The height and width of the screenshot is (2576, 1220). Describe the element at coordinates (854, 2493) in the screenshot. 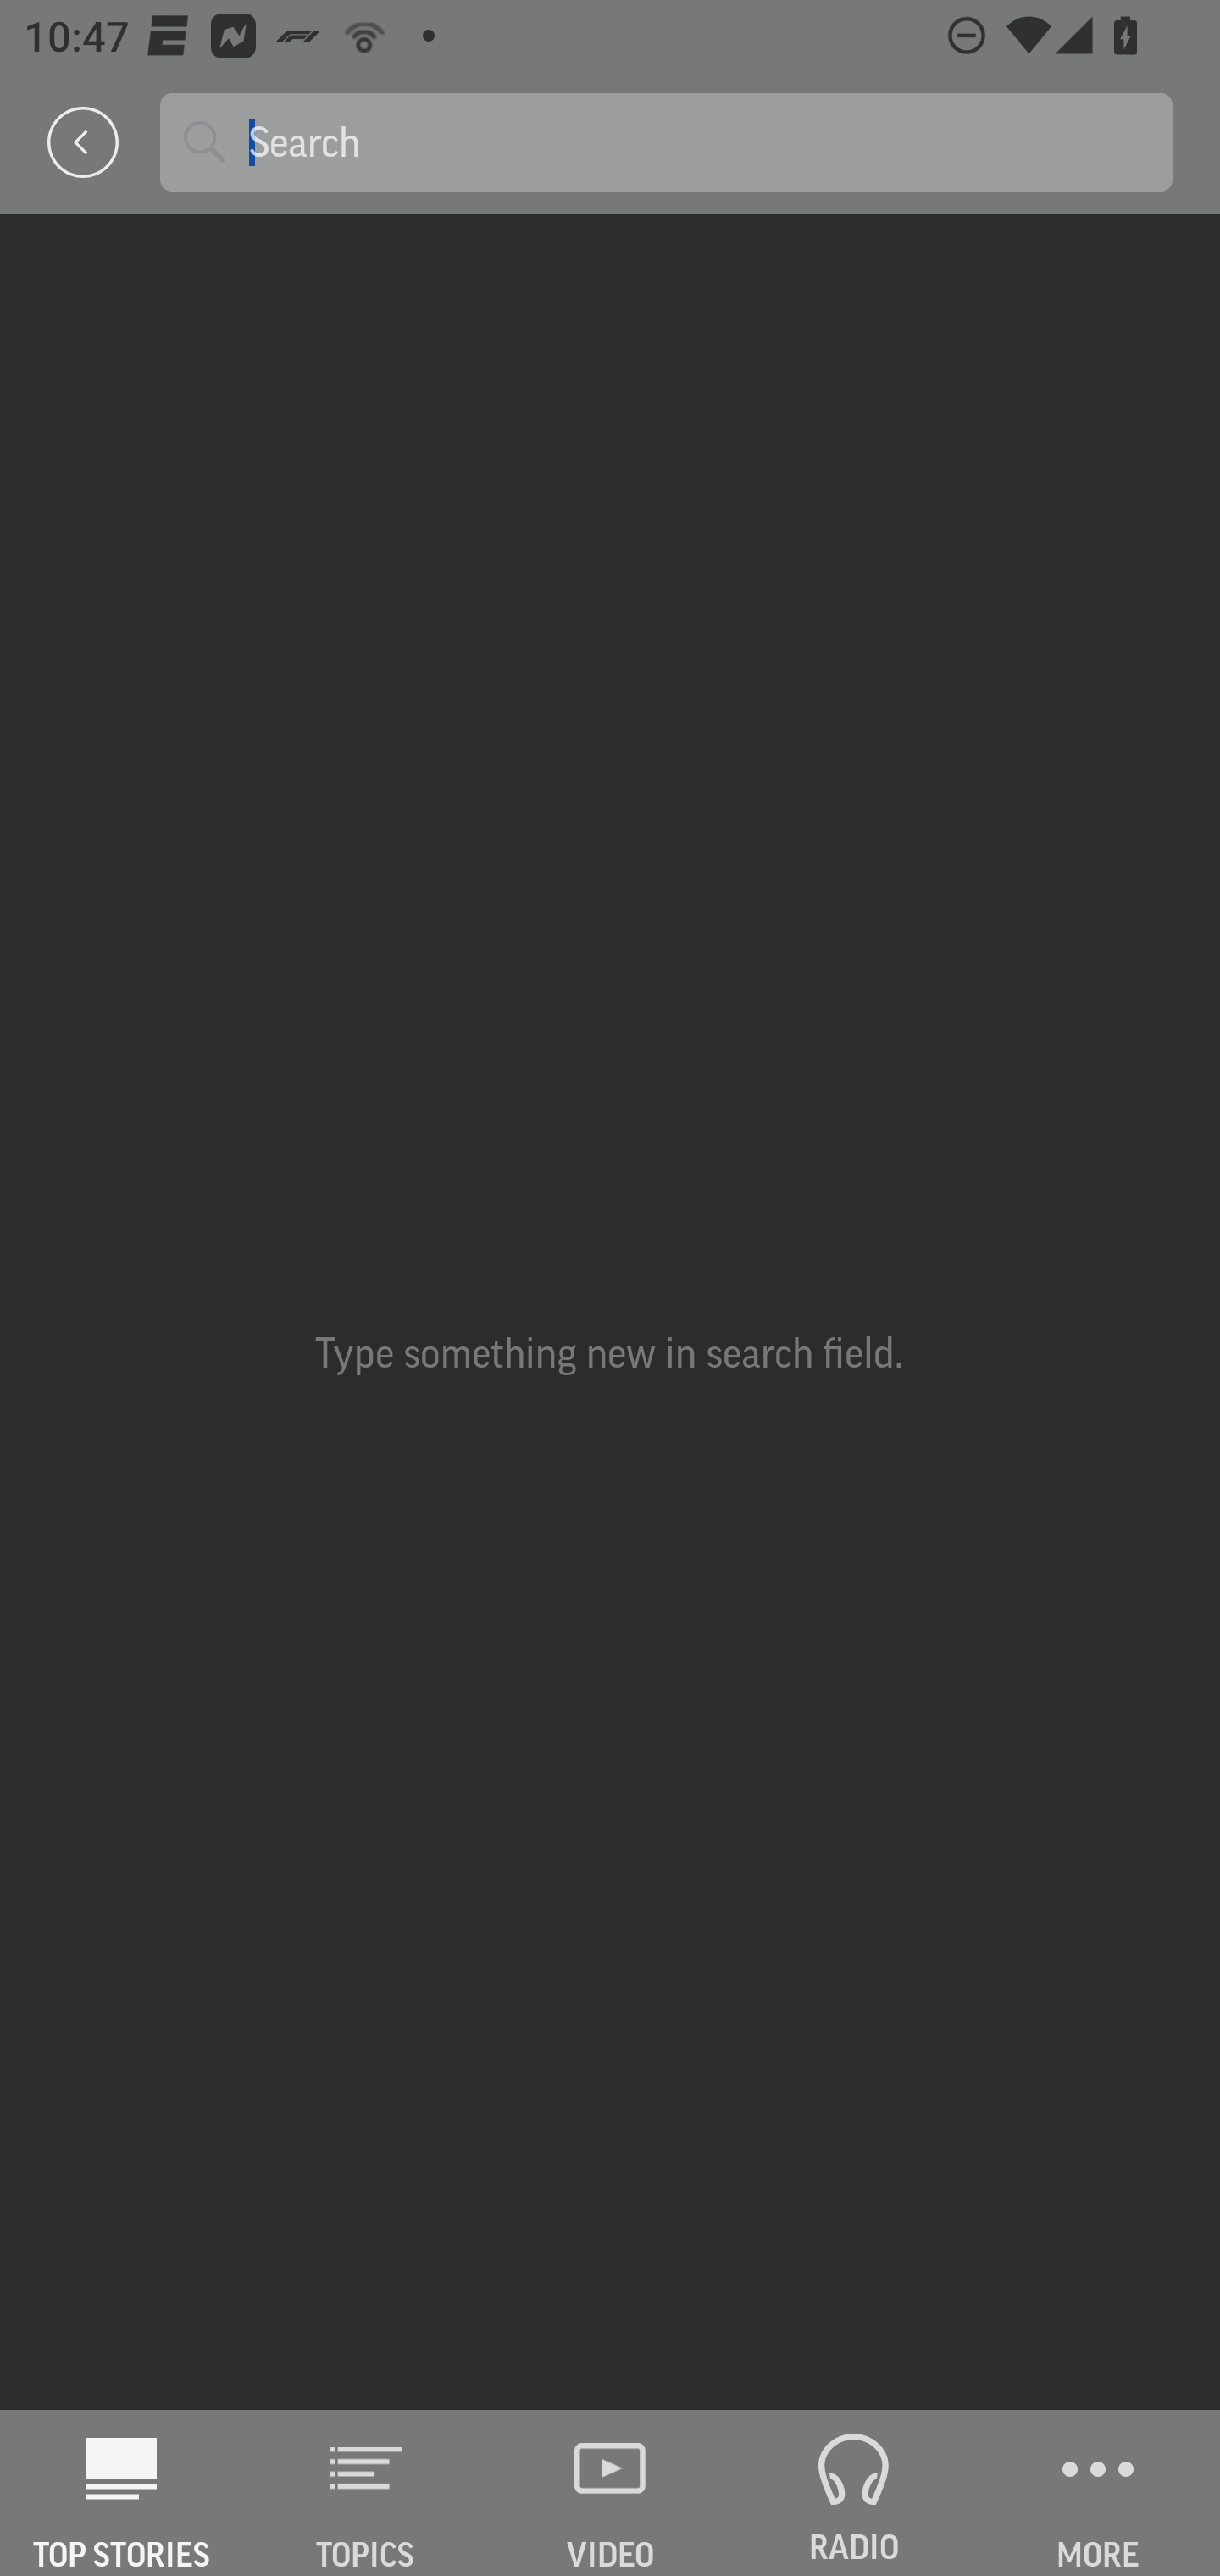

I see `RADIO` at that location.